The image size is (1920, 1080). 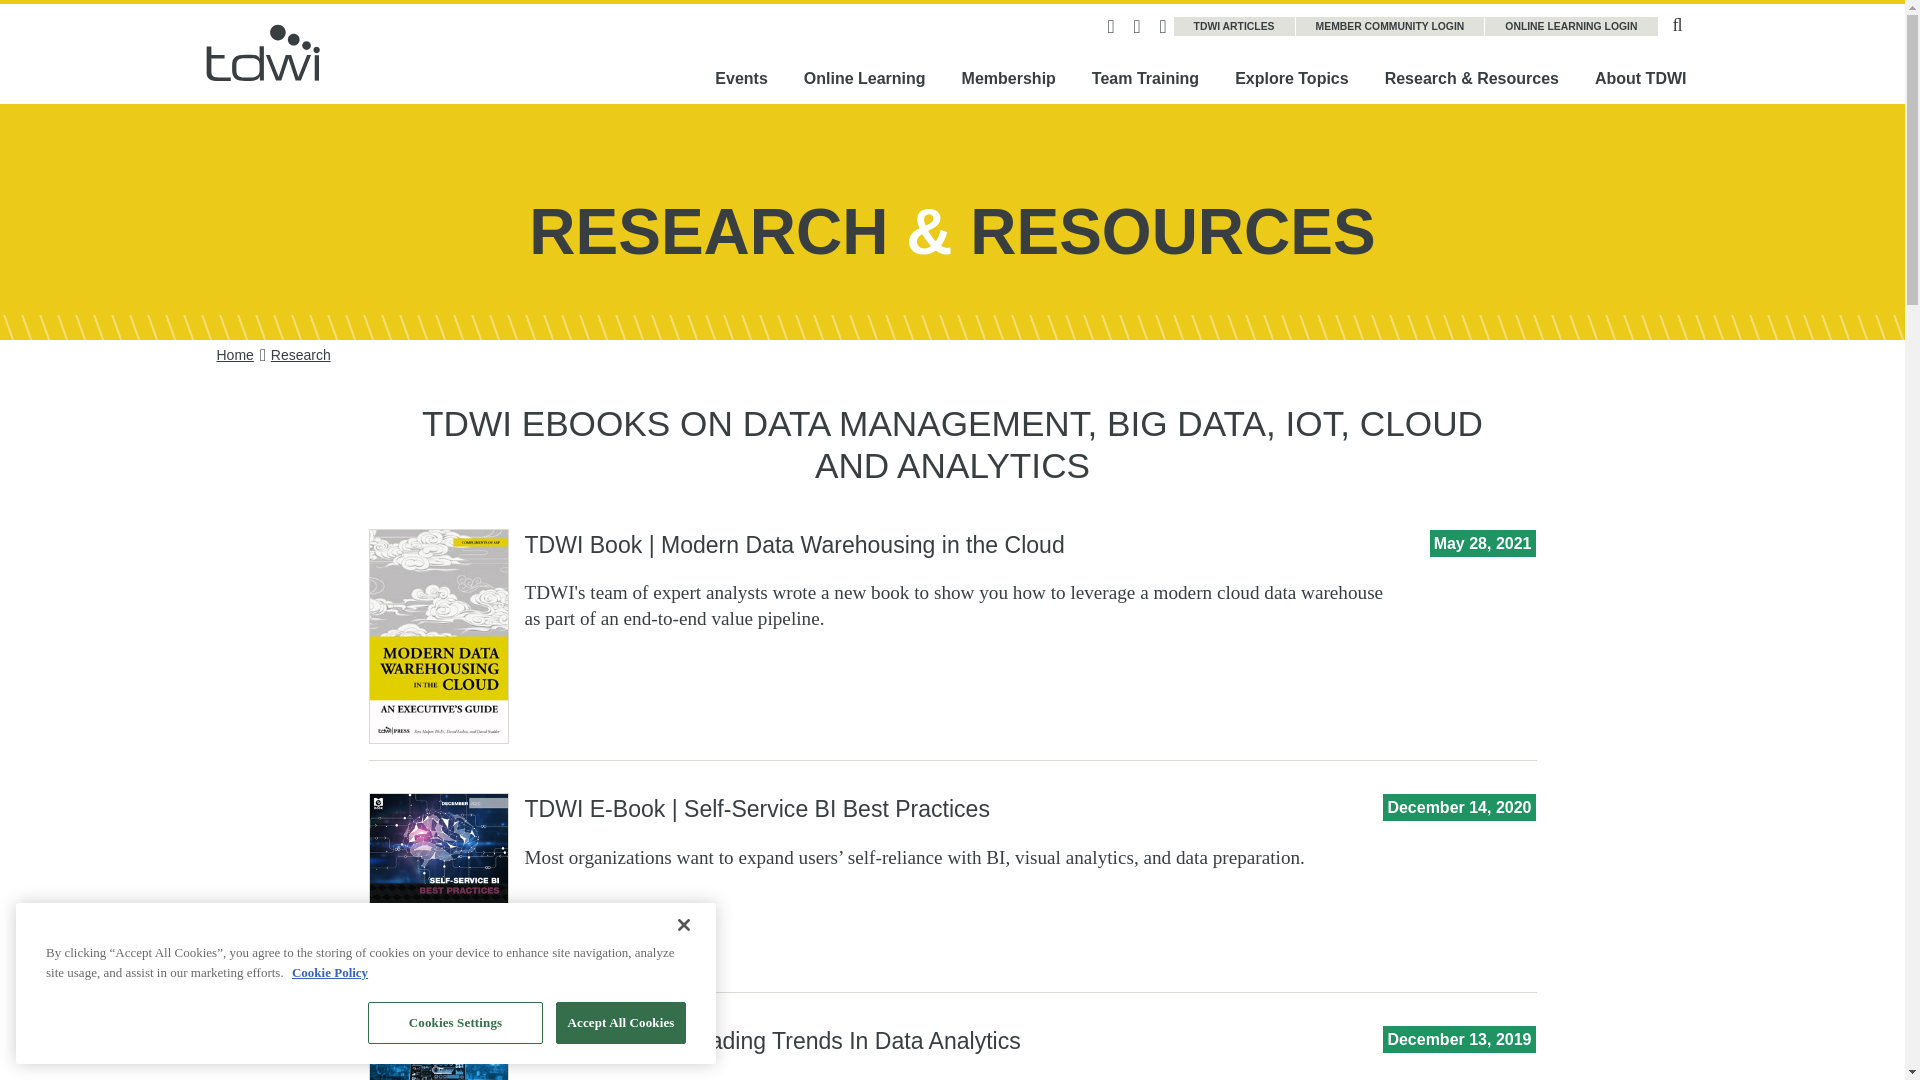 I want to click on Membership, so click(x=1008, y=78).